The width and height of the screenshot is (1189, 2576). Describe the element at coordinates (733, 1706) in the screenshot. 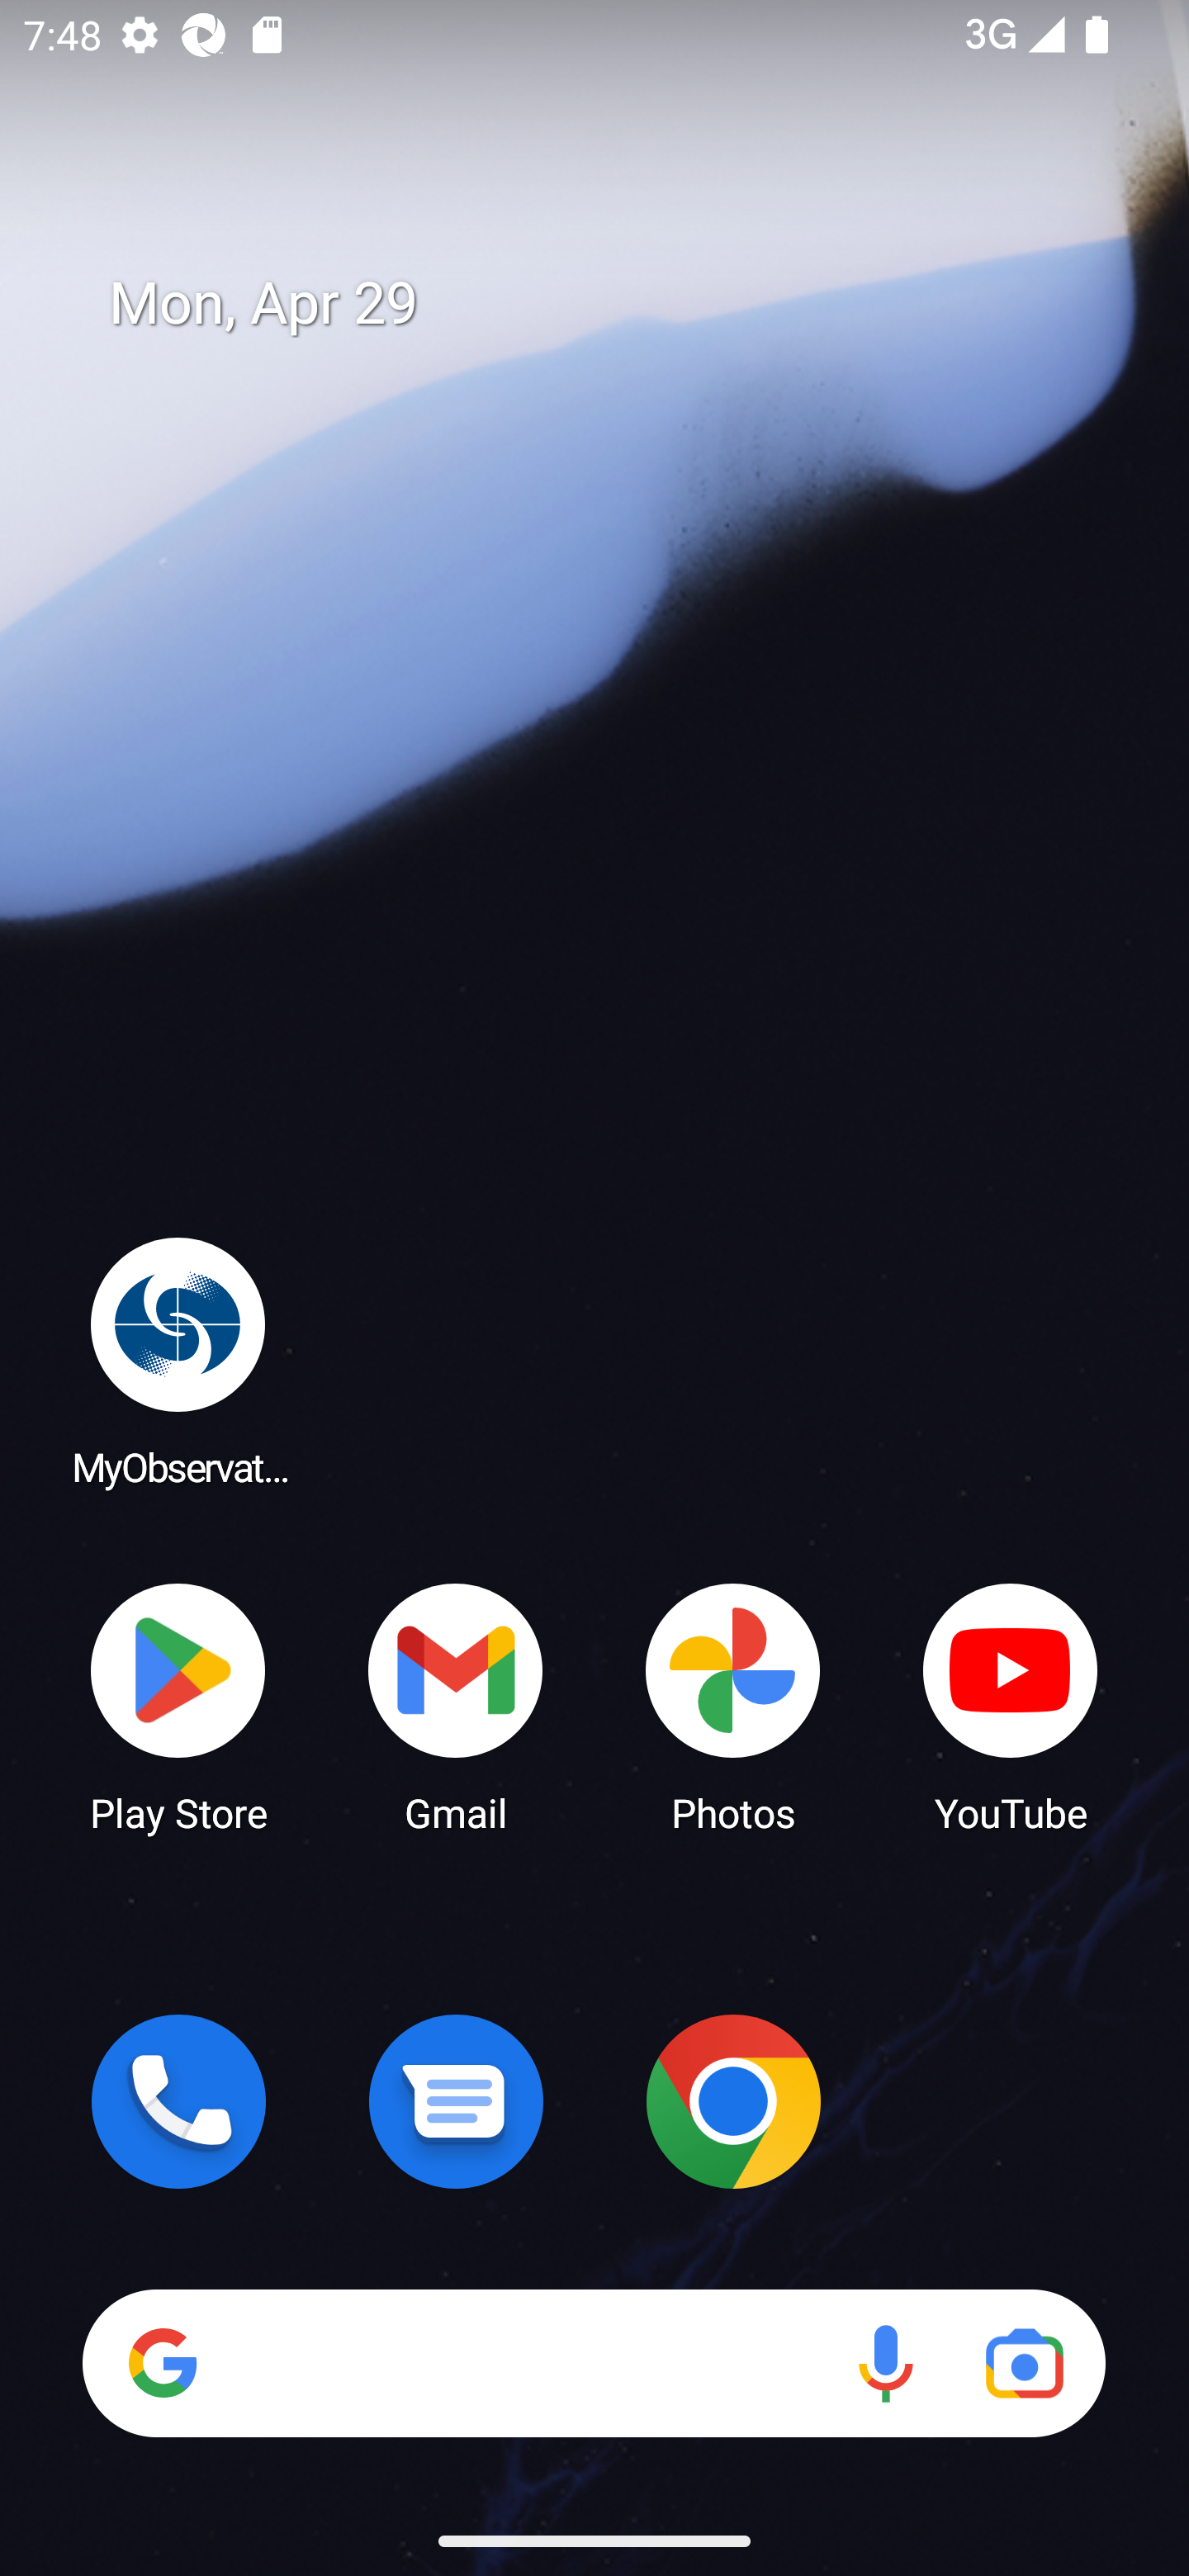

I see `Photos` at that location.